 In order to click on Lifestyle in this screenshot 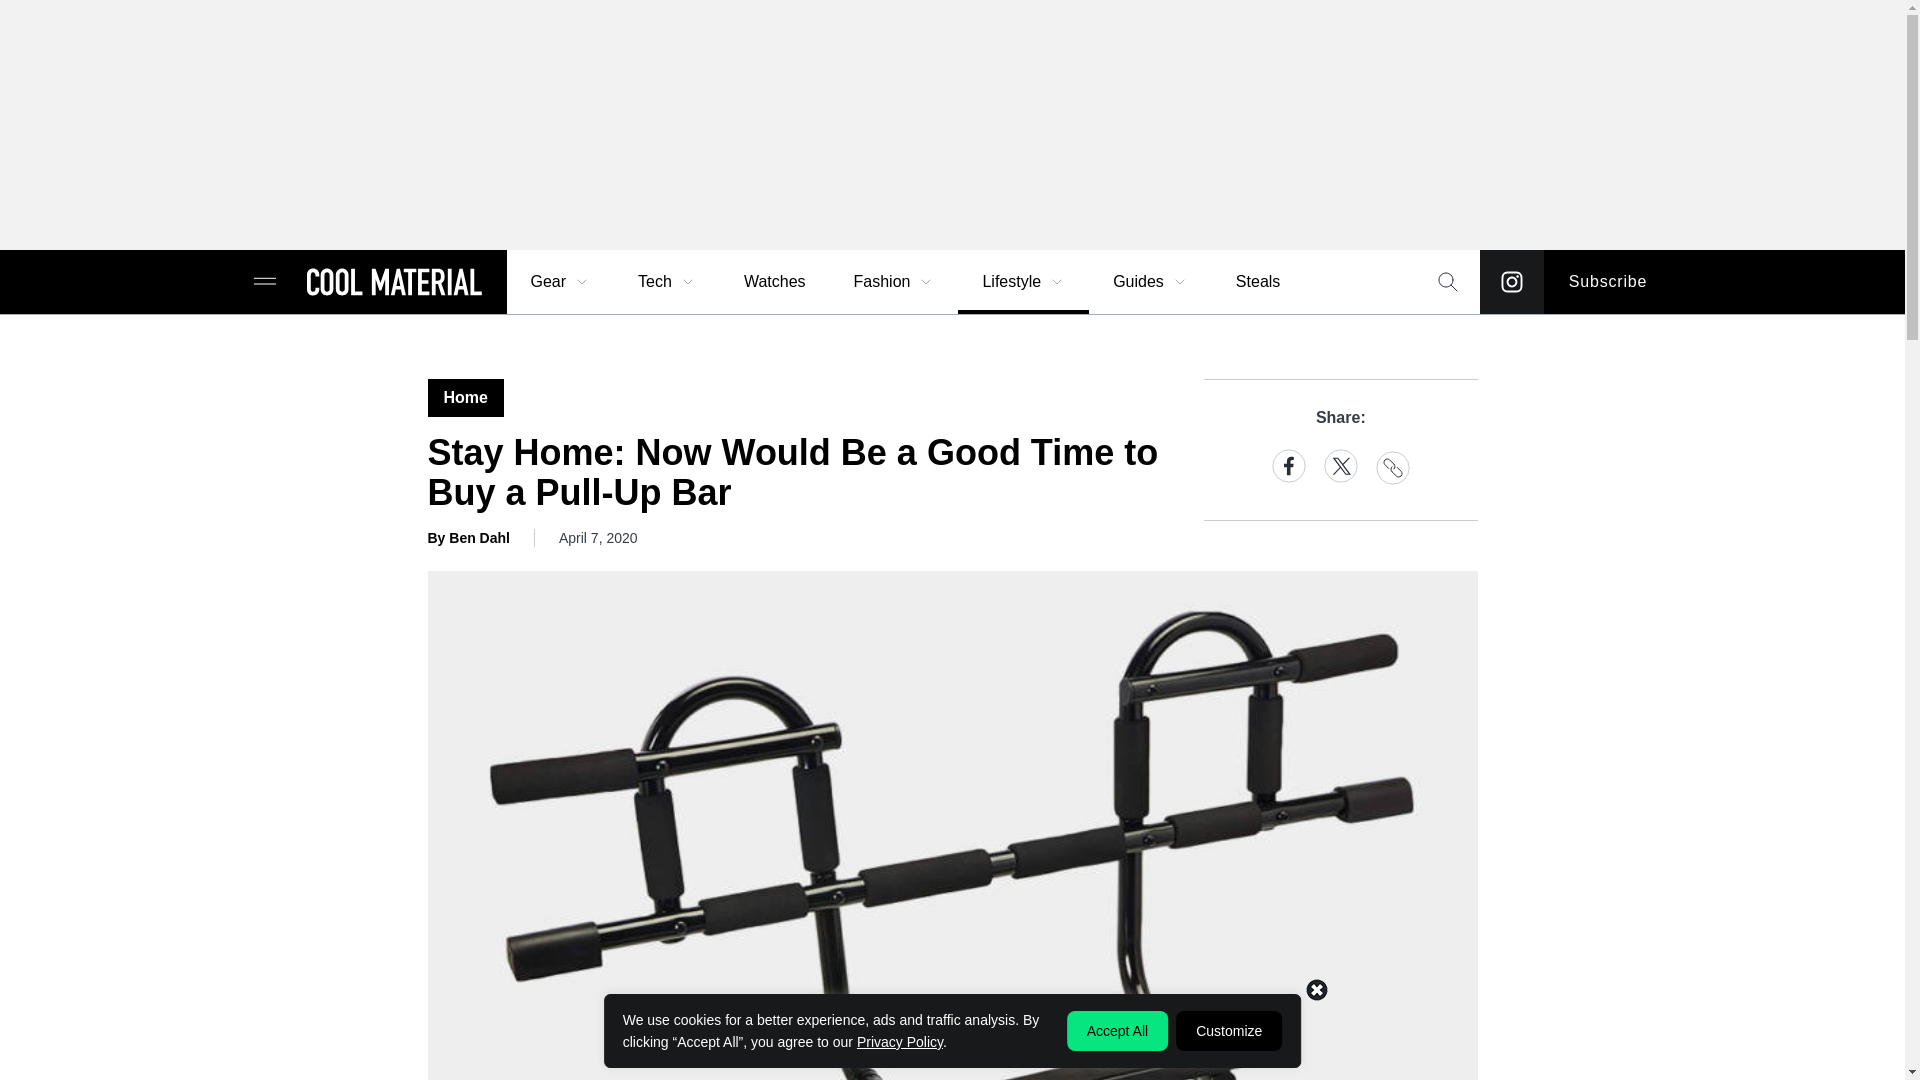, I will do `click(1023, 282)`.